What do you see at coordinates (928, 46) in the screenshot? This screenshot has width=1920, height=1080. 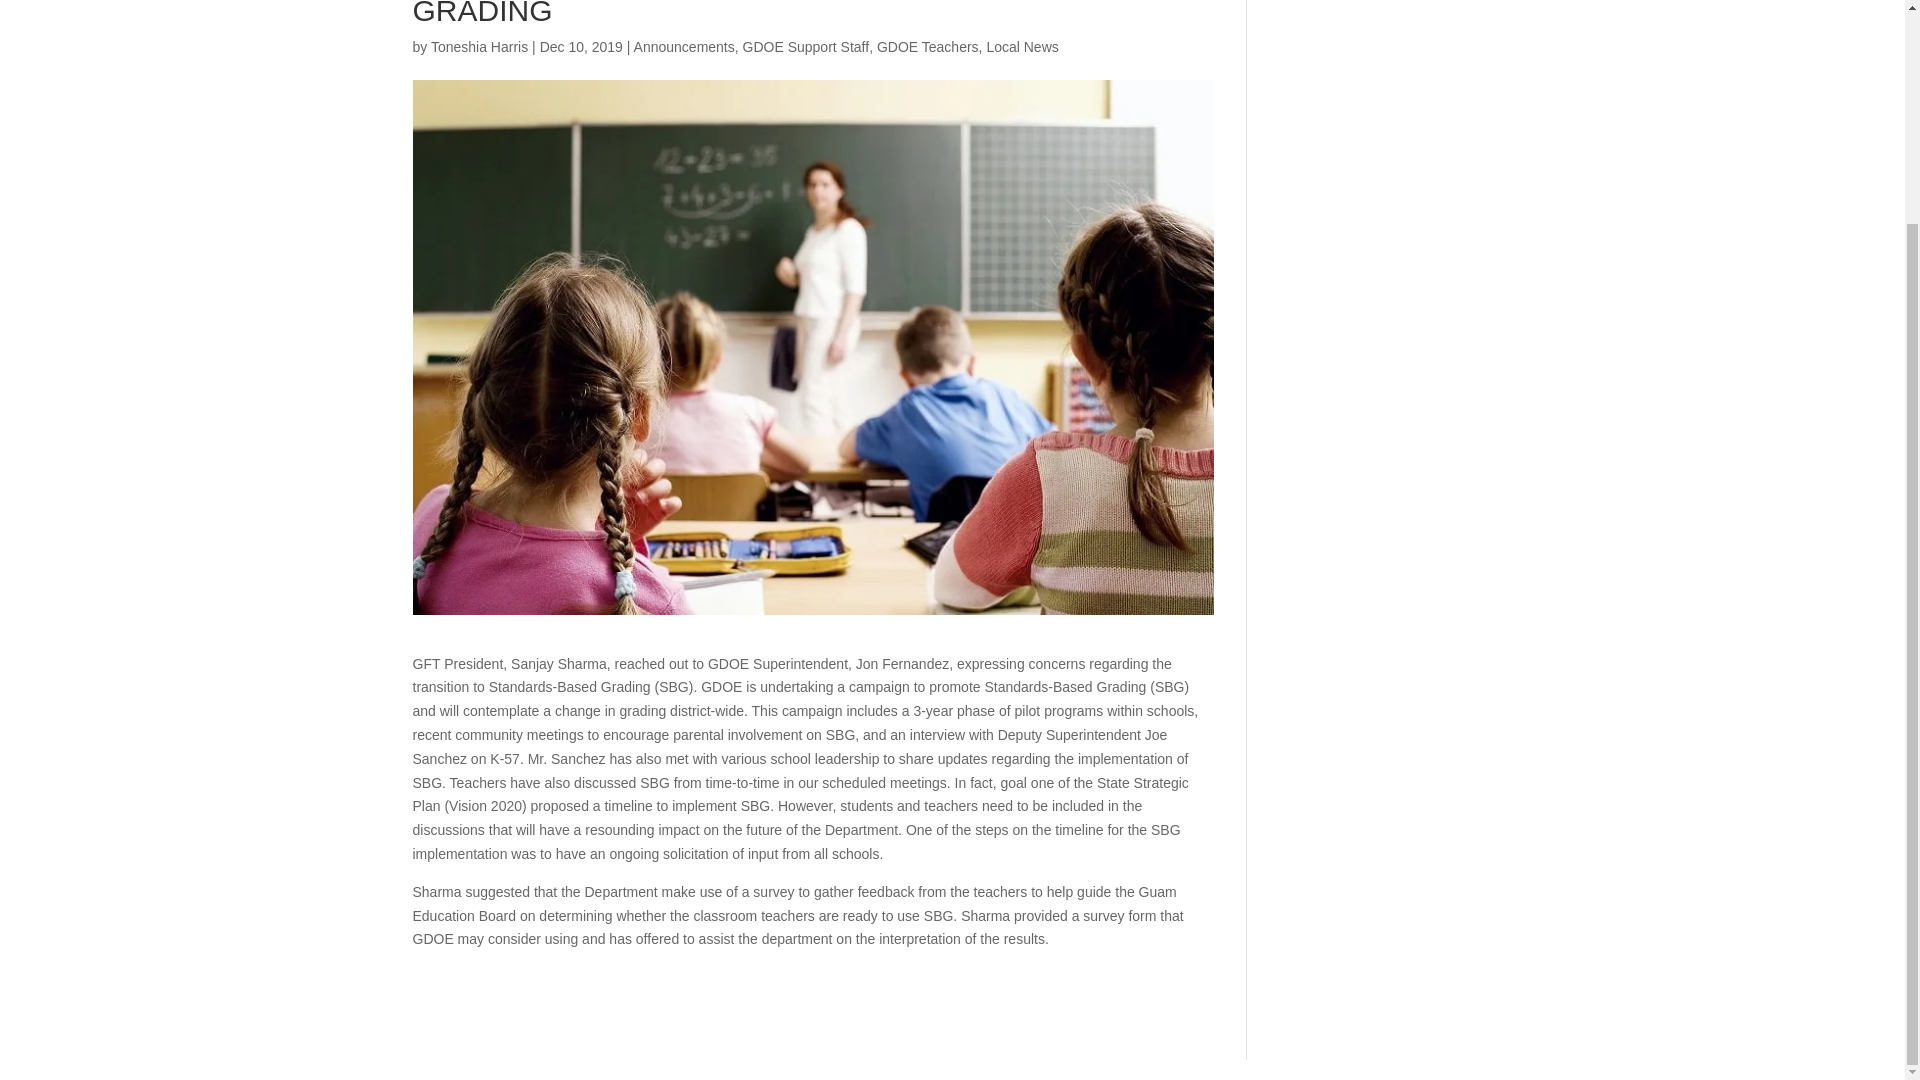 I see `GDOE Teachers` at bounding box center [928, 46].